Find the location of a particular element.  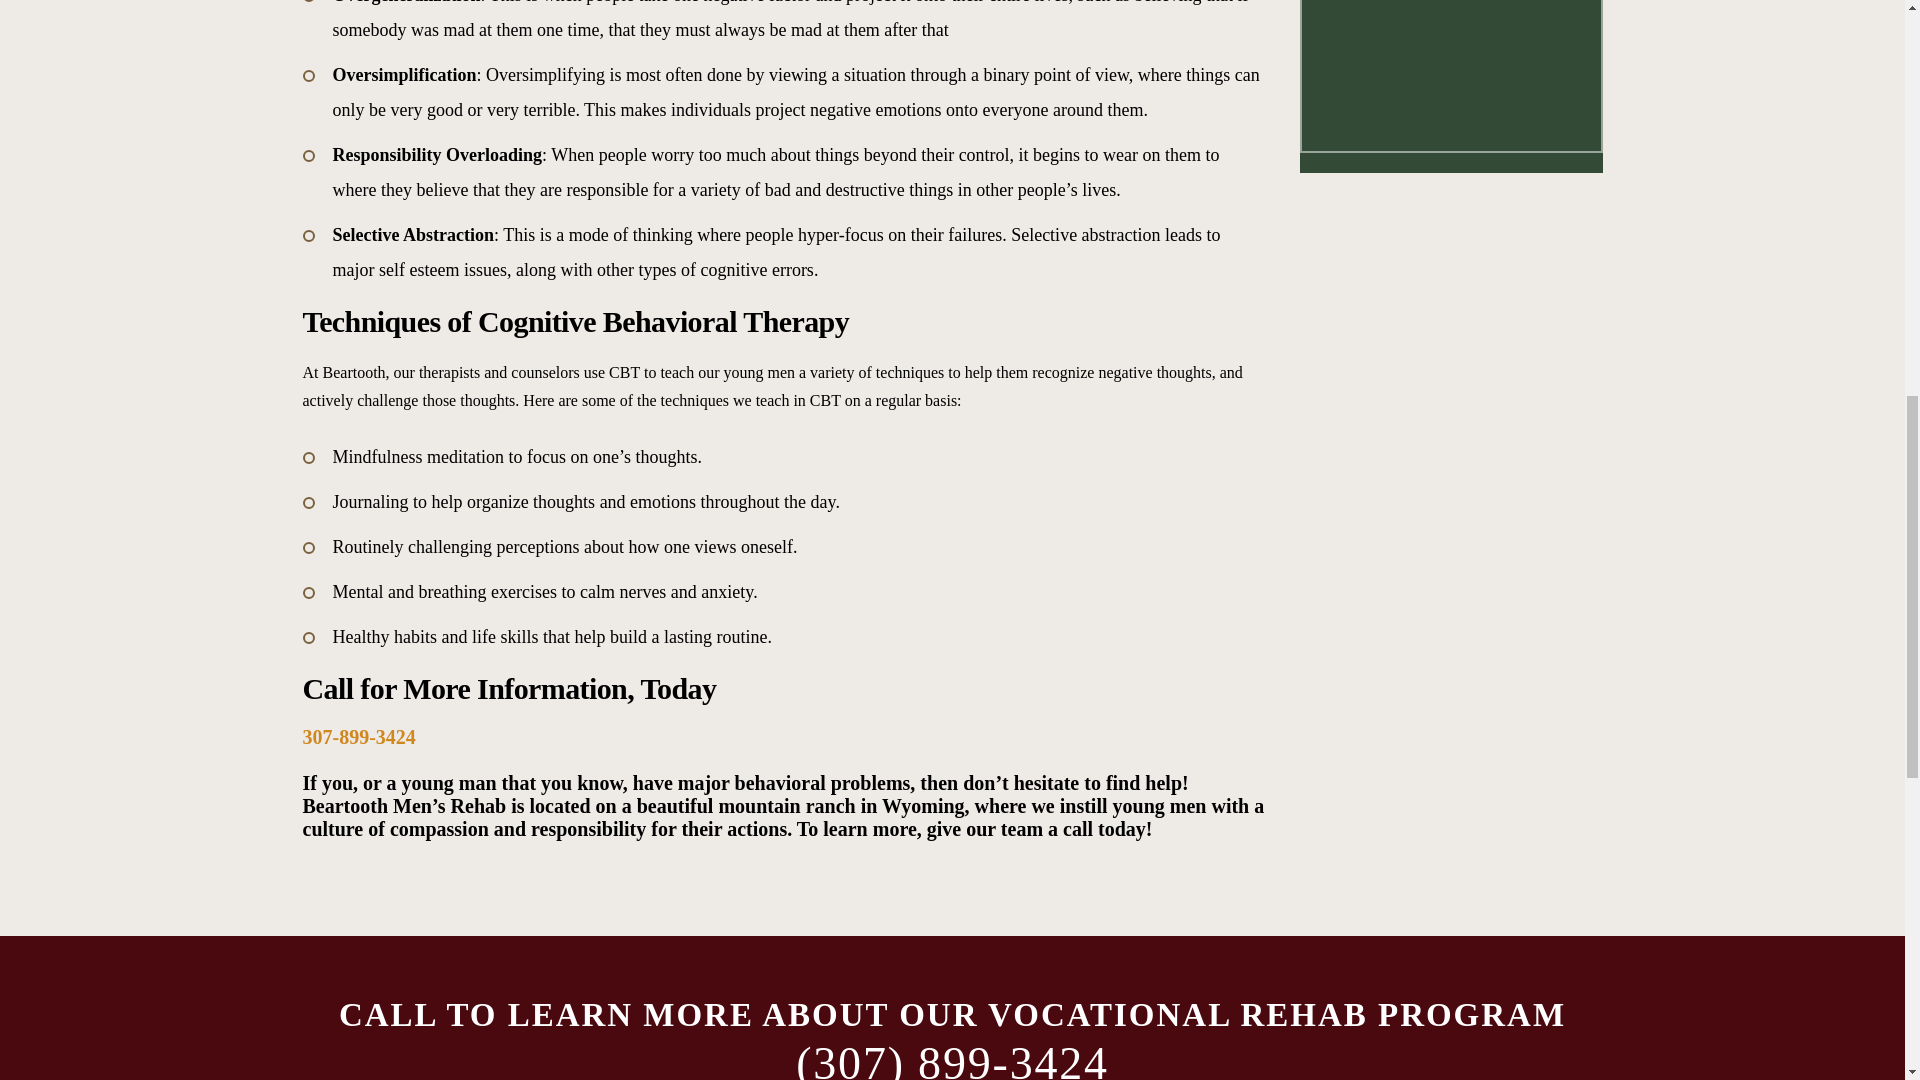

Responsibility is located at coordinates (386, 154).